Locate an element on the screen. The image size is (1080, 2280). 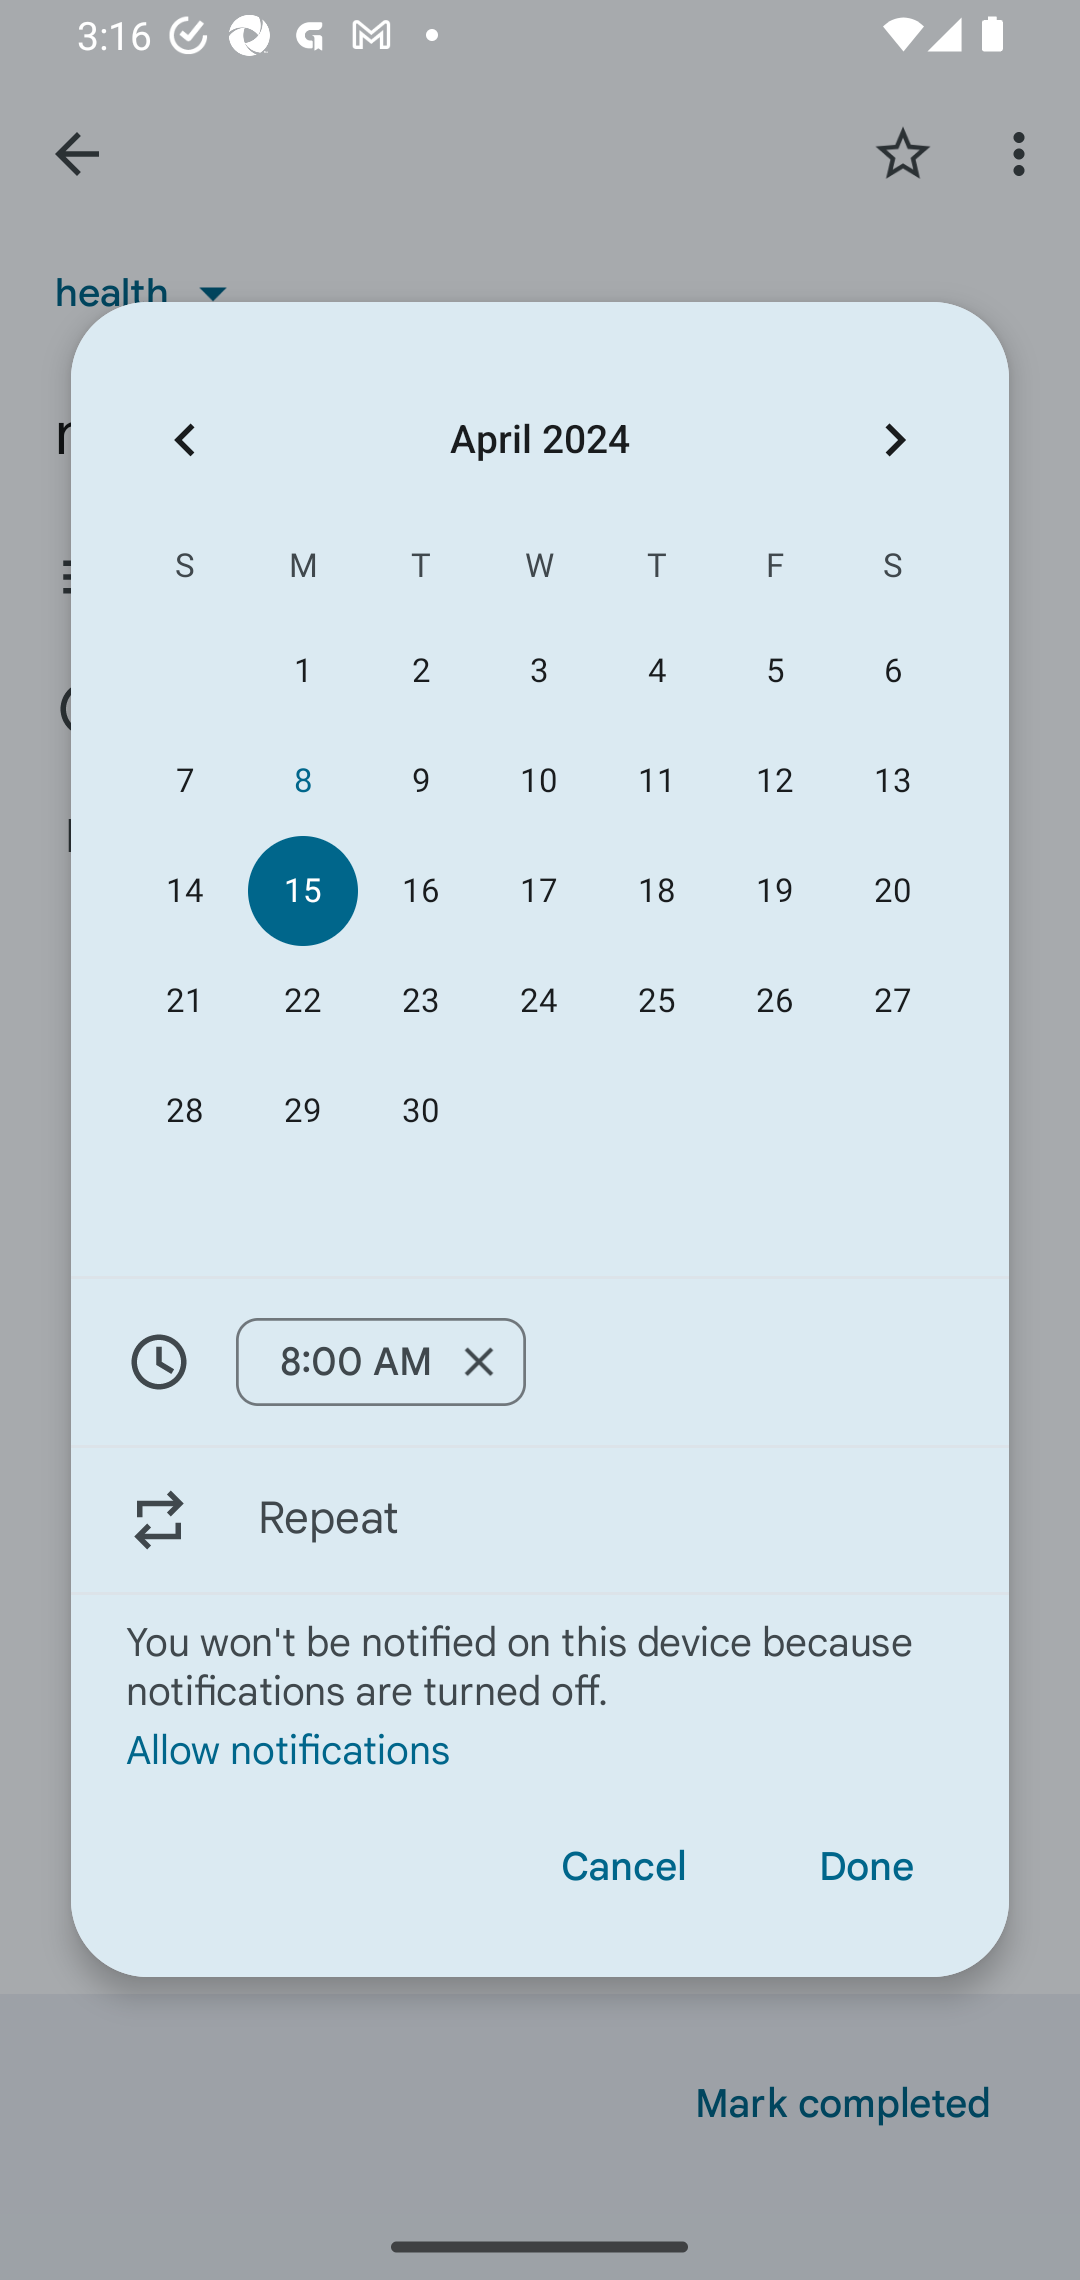
30 30 April 2024 is located at coordinates (420, 1110).